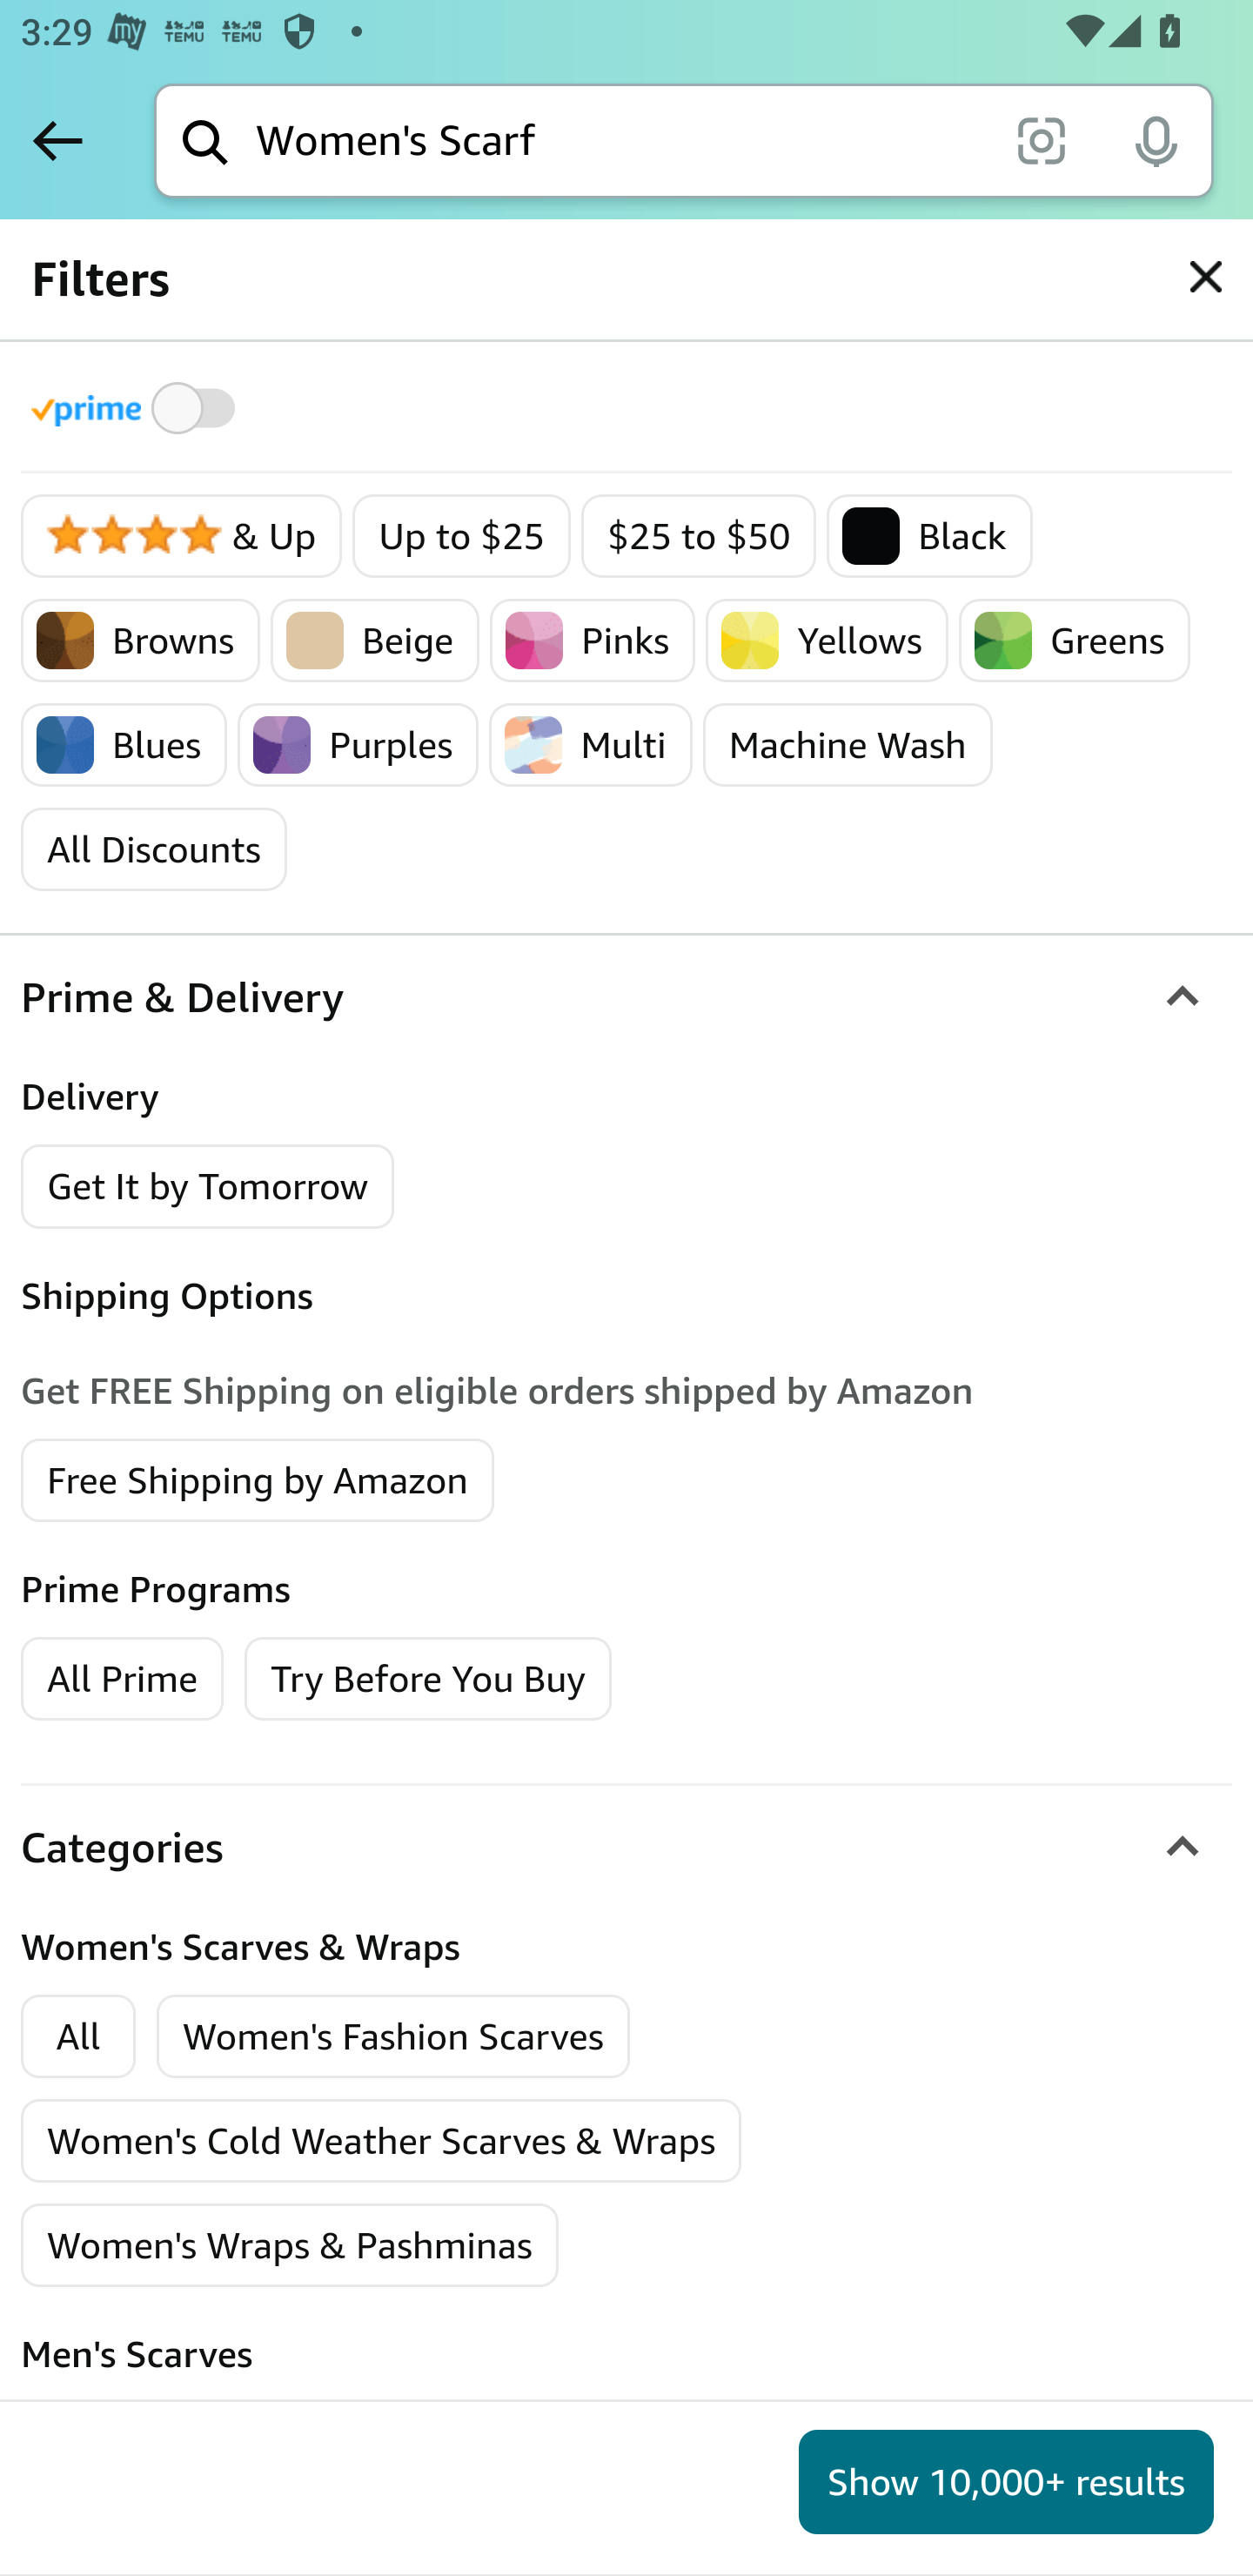  I want to click on Multi Multi Multi Multi, so click(591, 745).